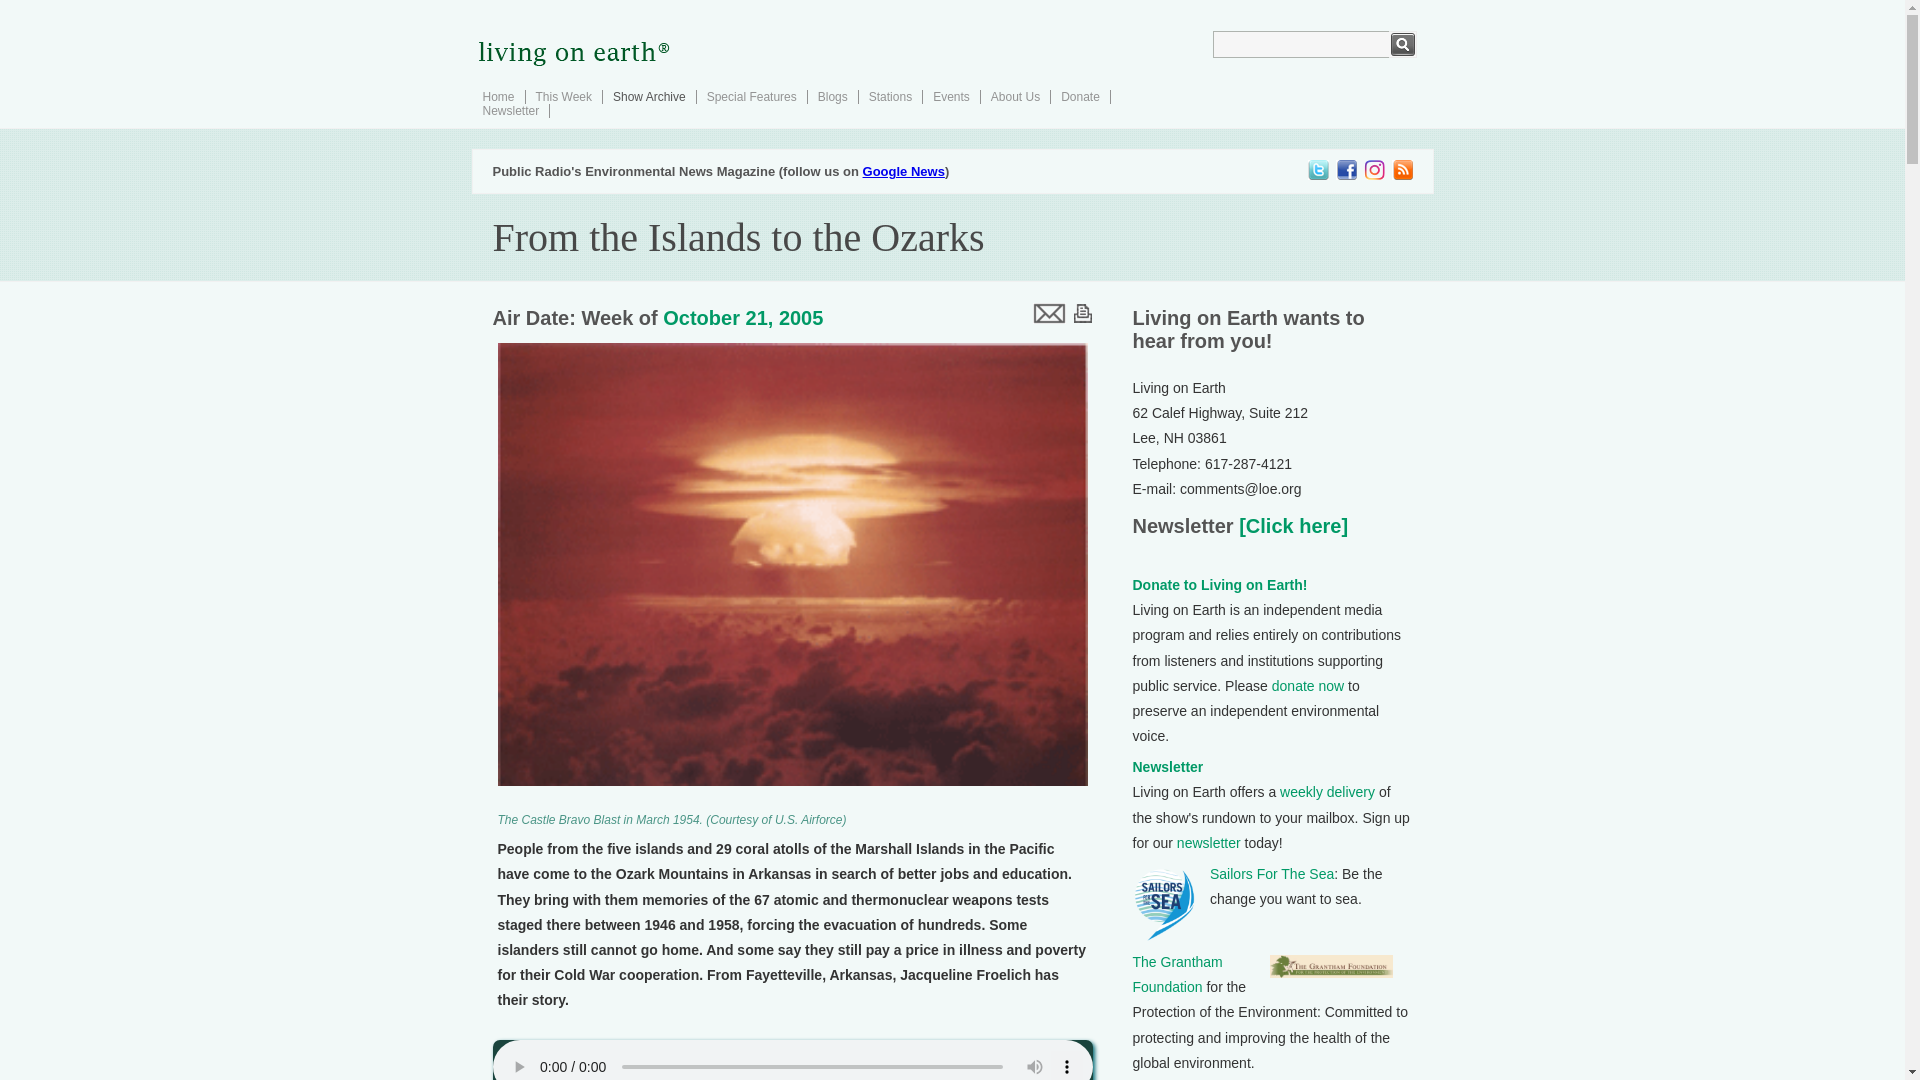  I want to click on email, so click(1047, 312).